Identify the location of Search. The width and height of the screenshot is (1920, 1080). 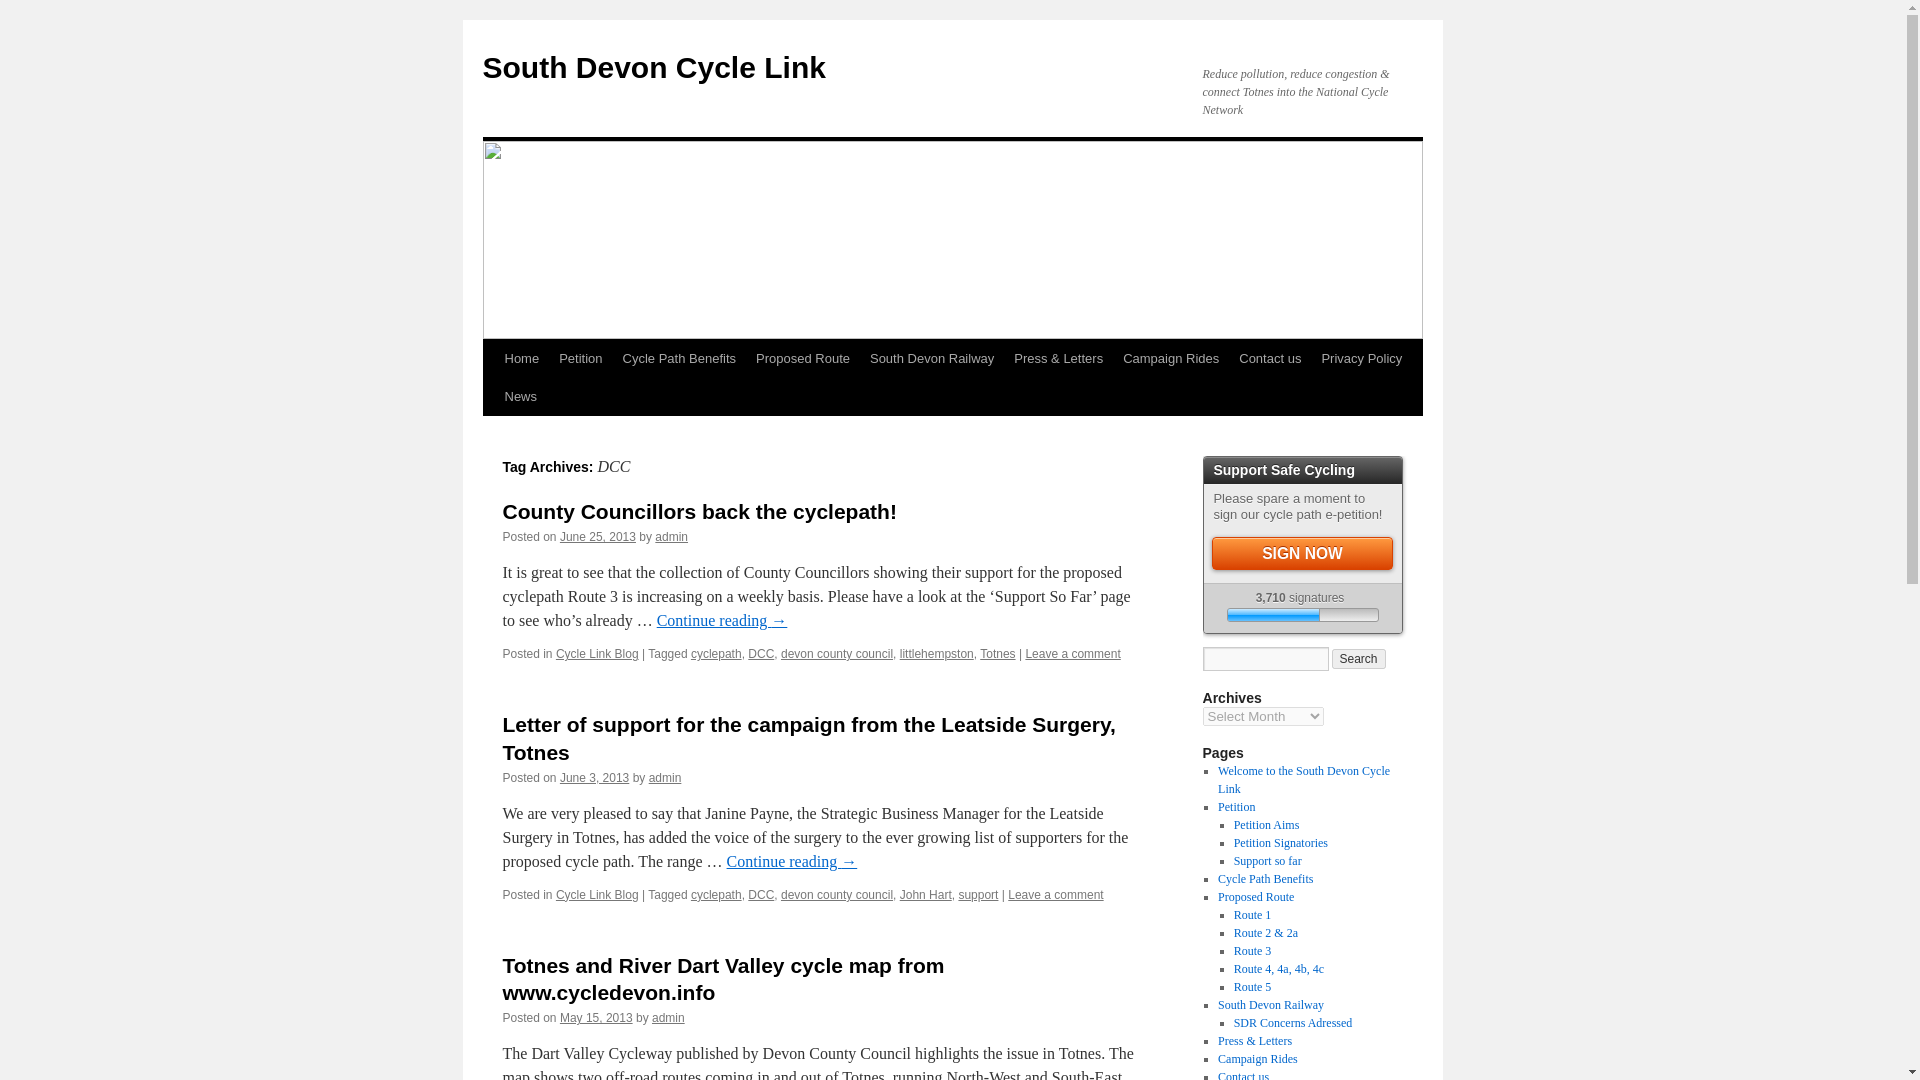
(1359, 658).